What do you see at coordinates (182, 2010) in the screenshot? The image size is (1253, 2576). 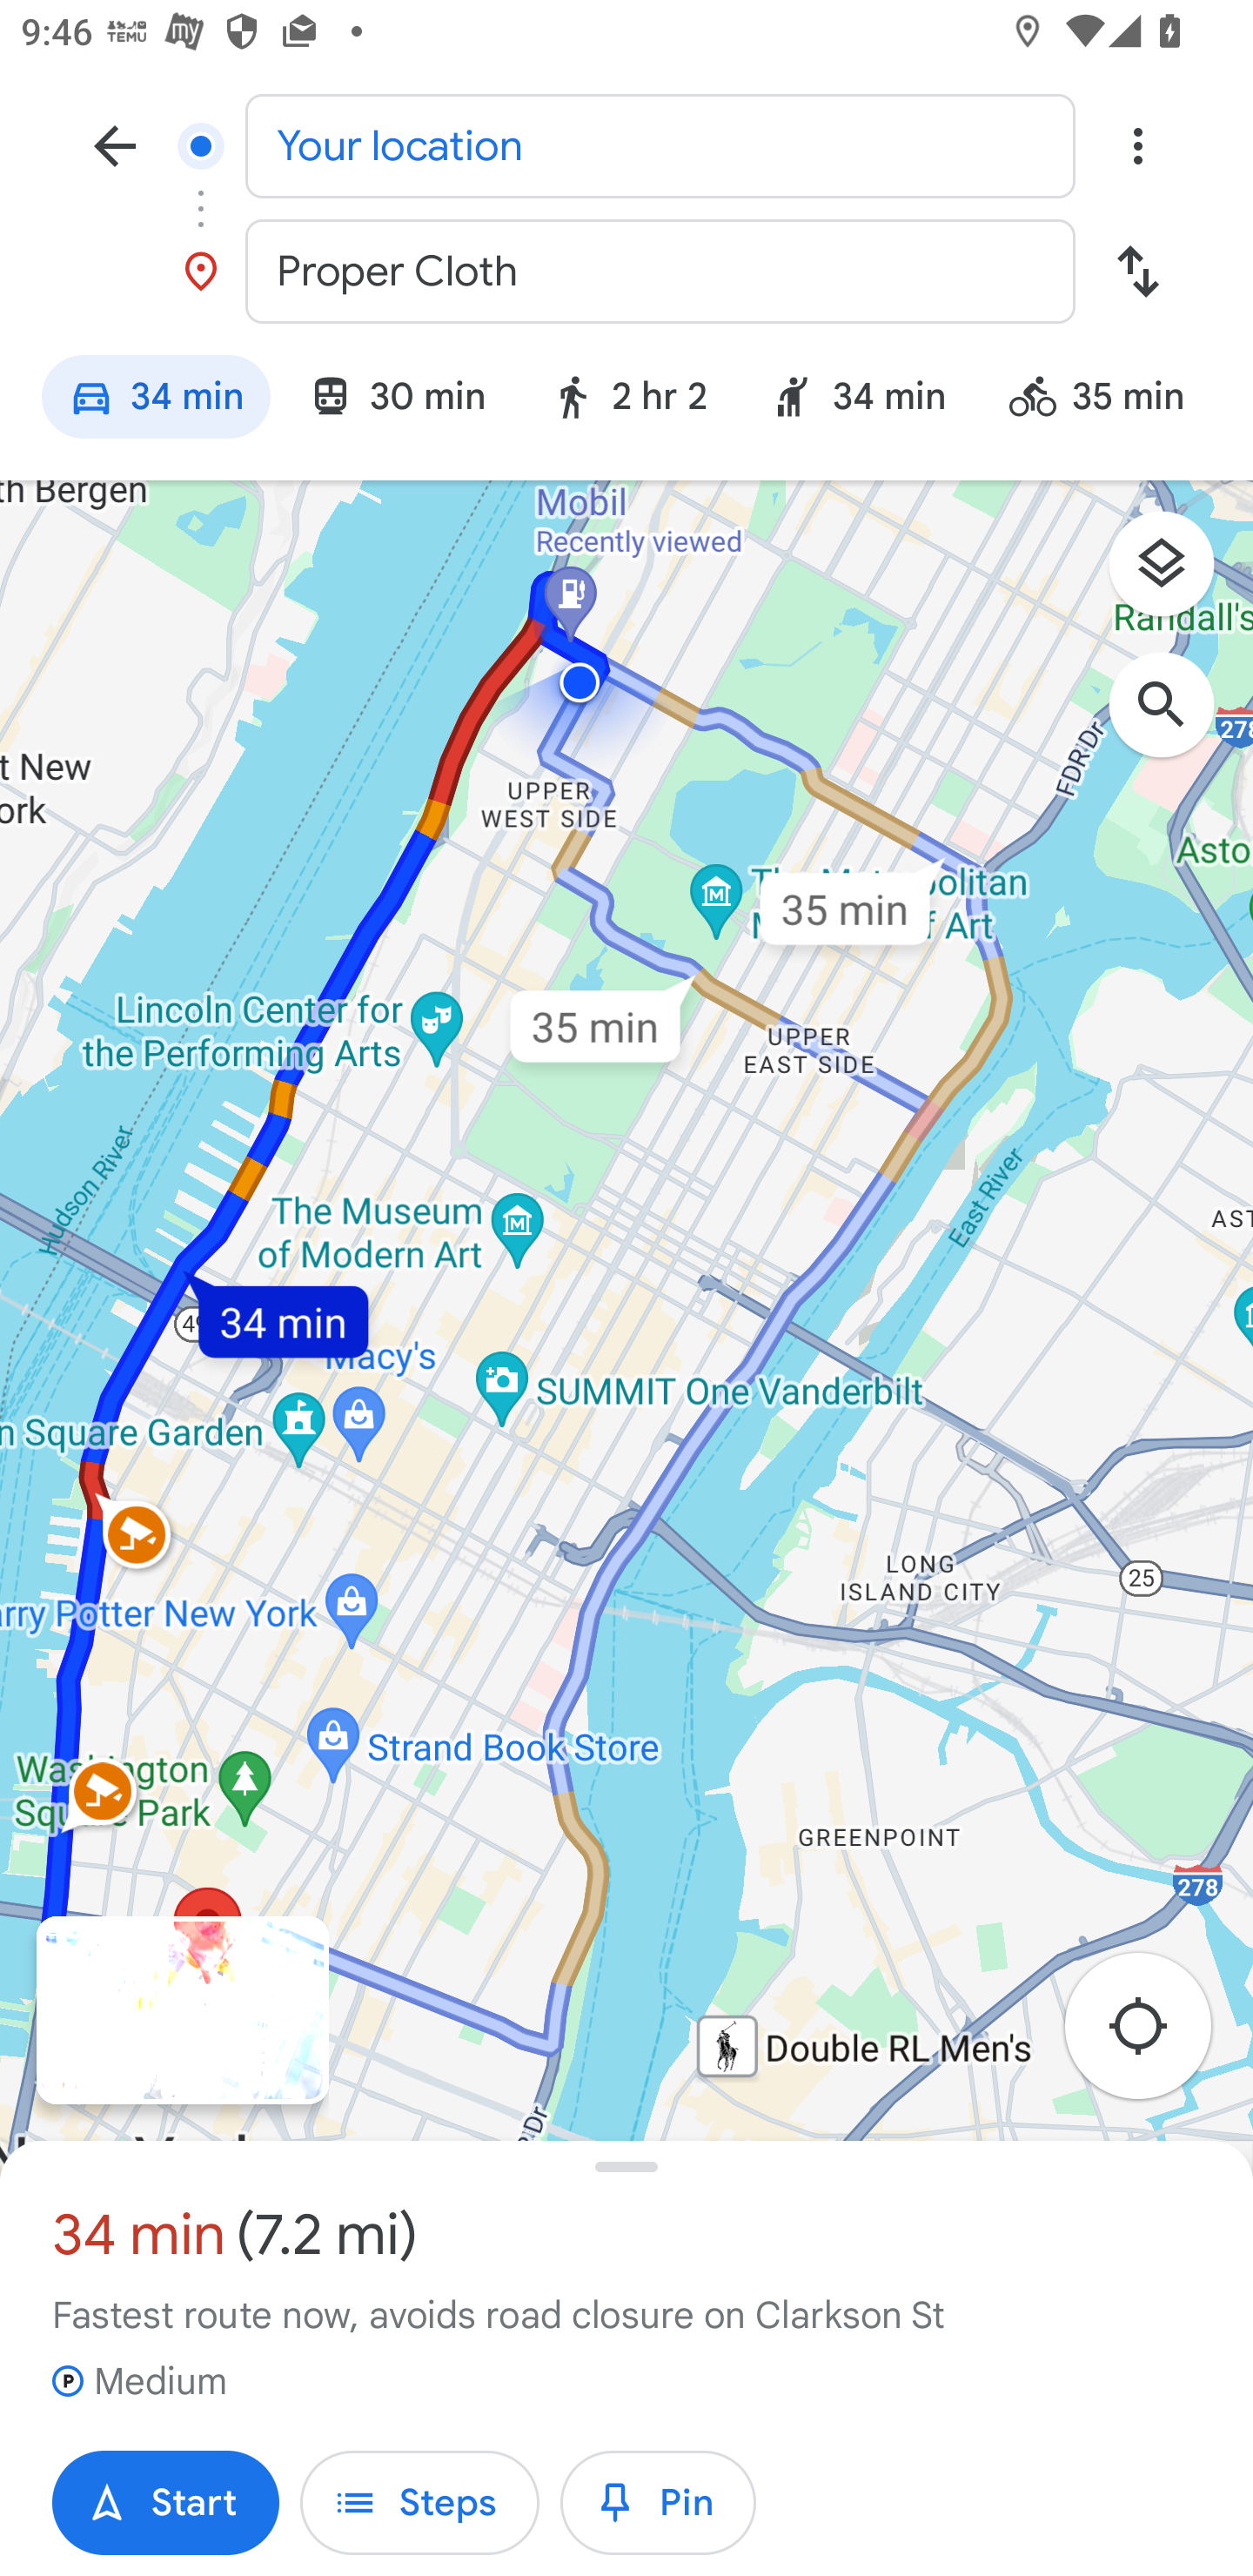 I see `Open Immersive View for routes` at bounding box center [182, 2010].